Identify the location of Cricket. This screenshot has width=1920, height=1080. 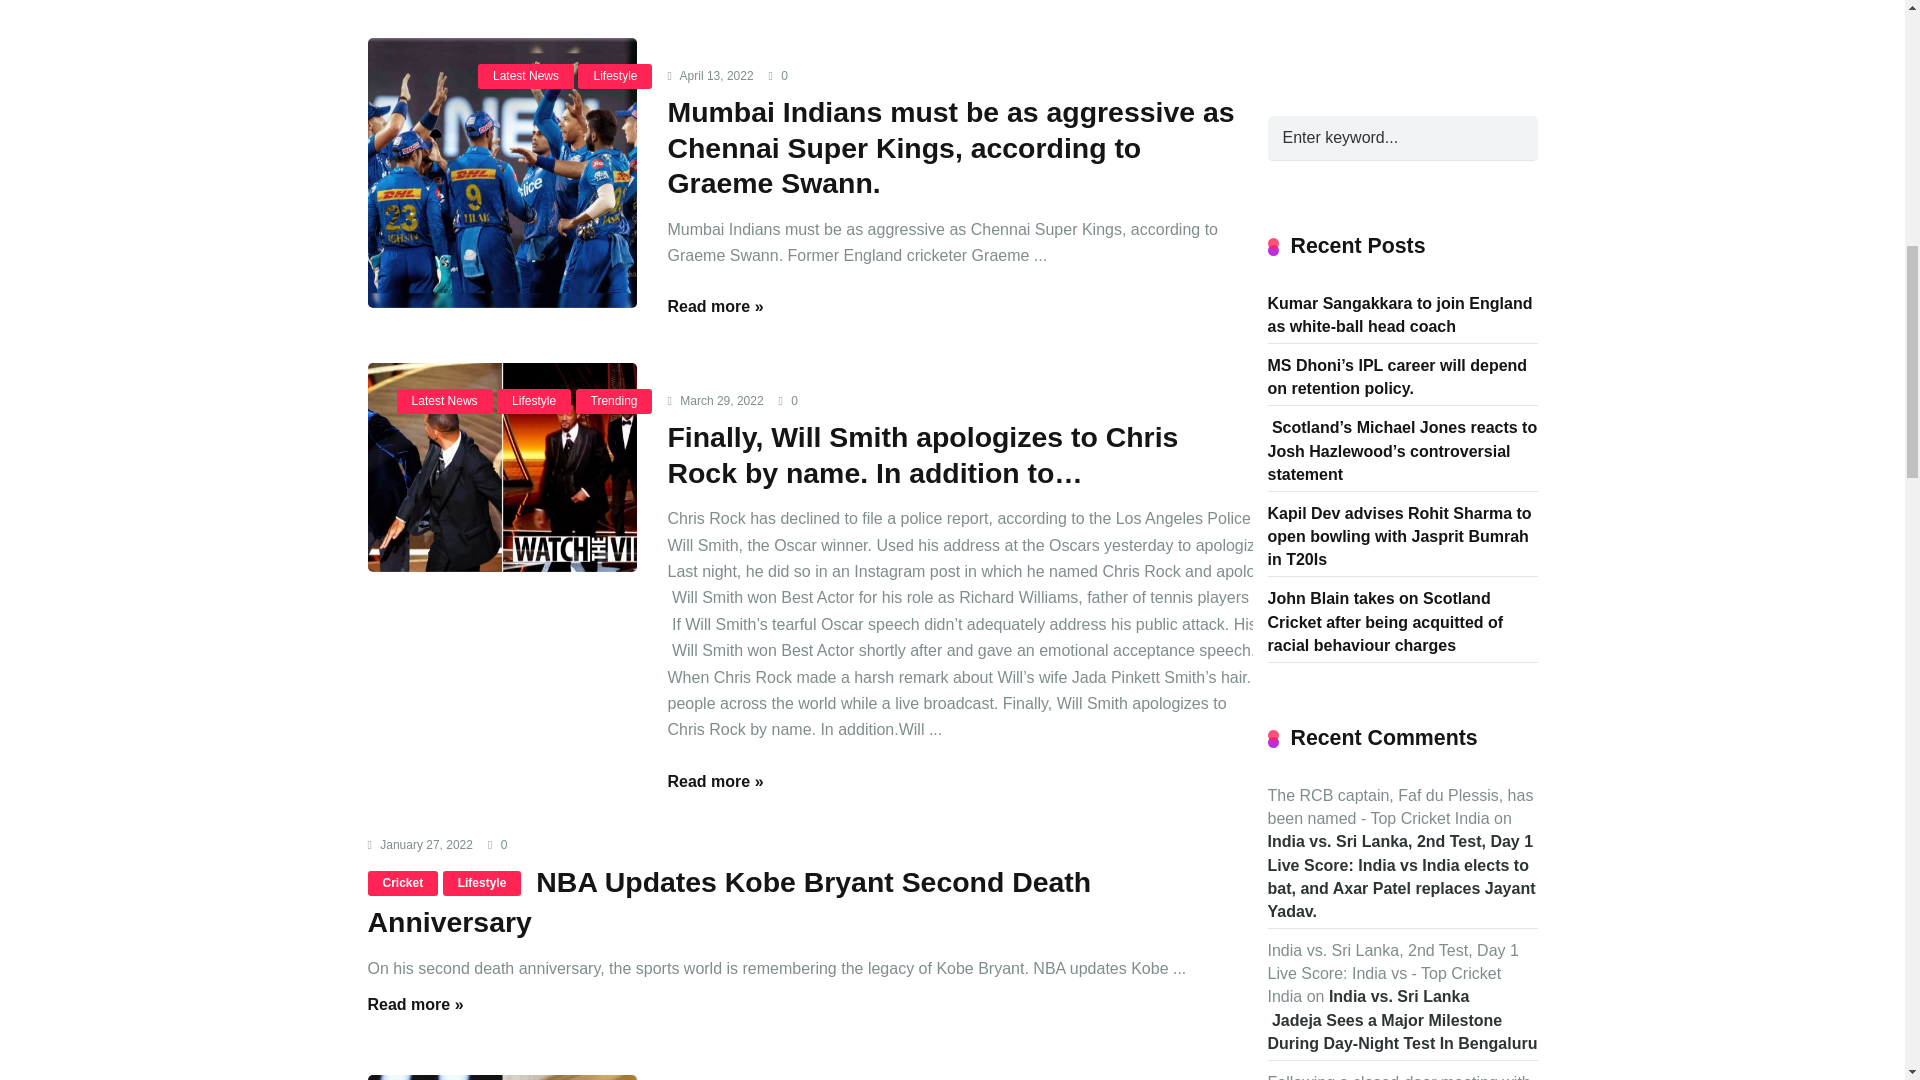
(404, 883).